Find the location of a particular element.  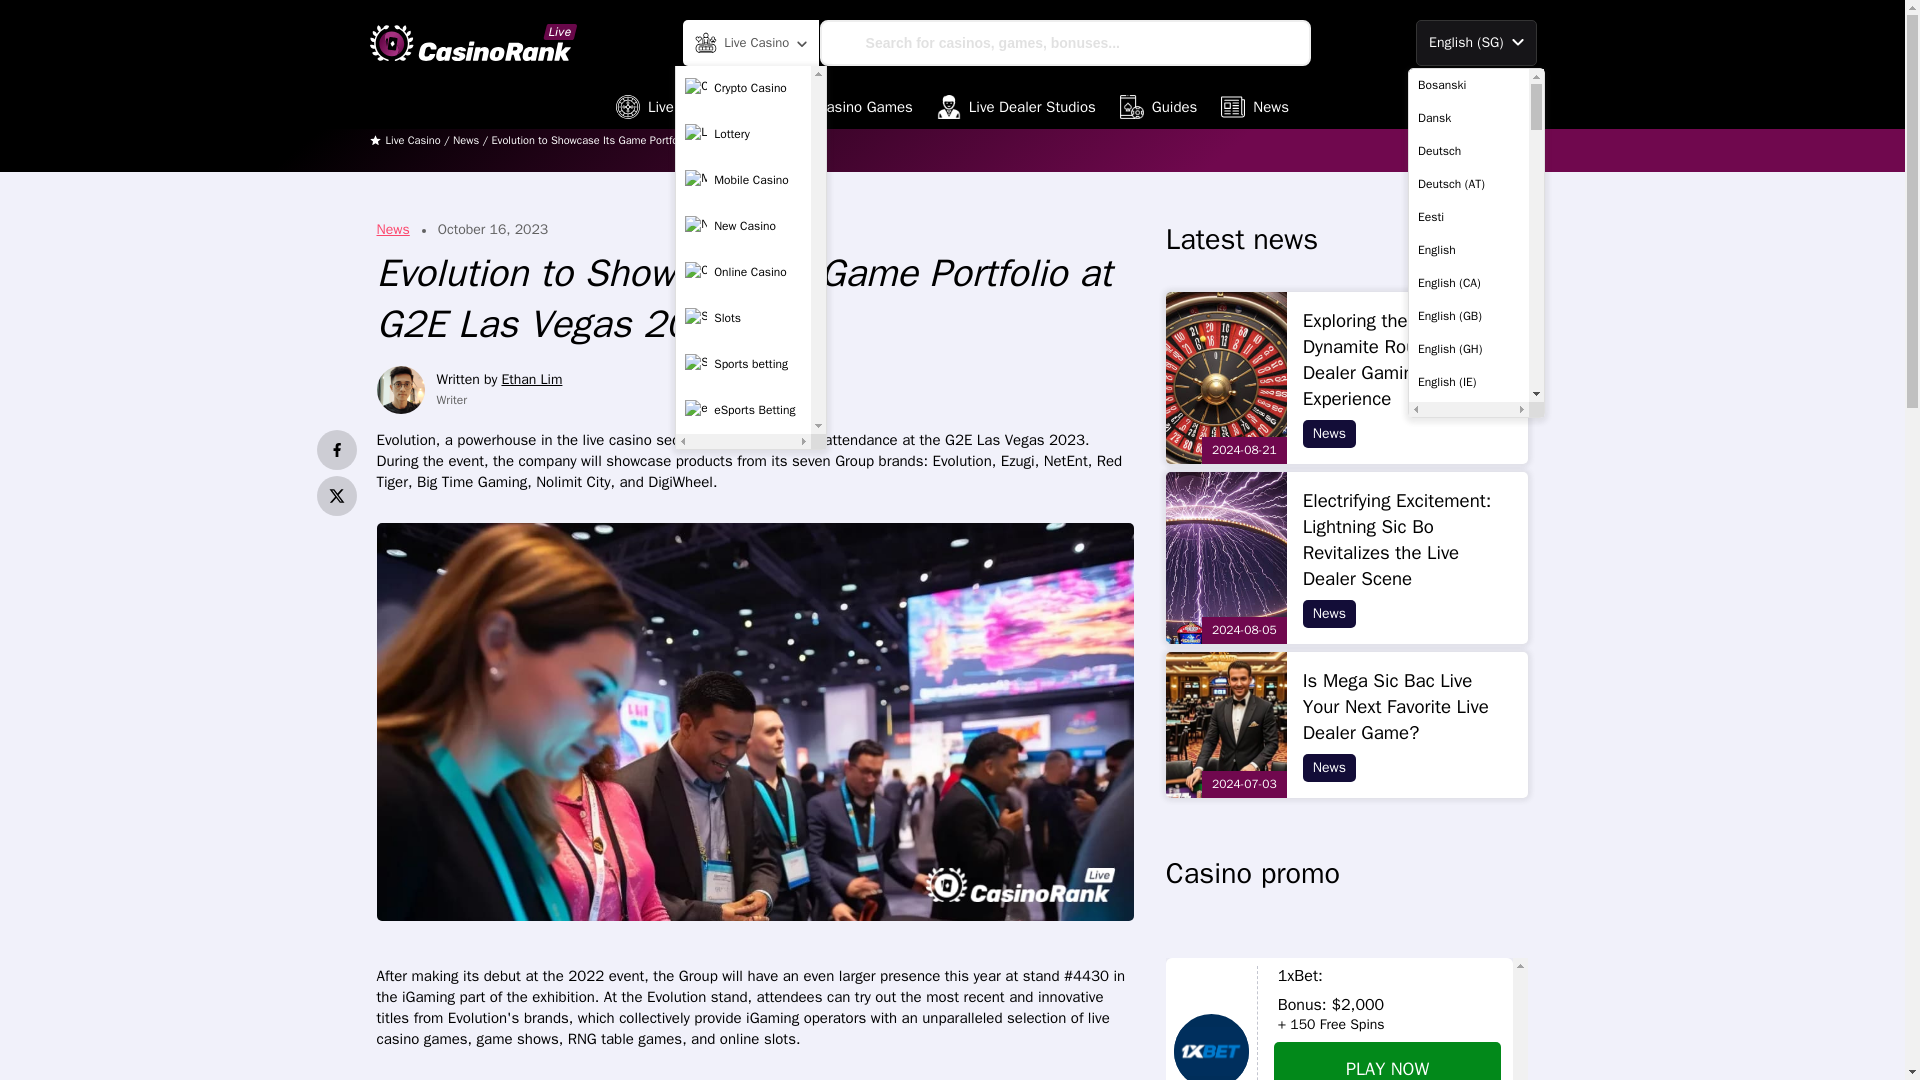

eSports Betting is located at coordinates (742, 410).